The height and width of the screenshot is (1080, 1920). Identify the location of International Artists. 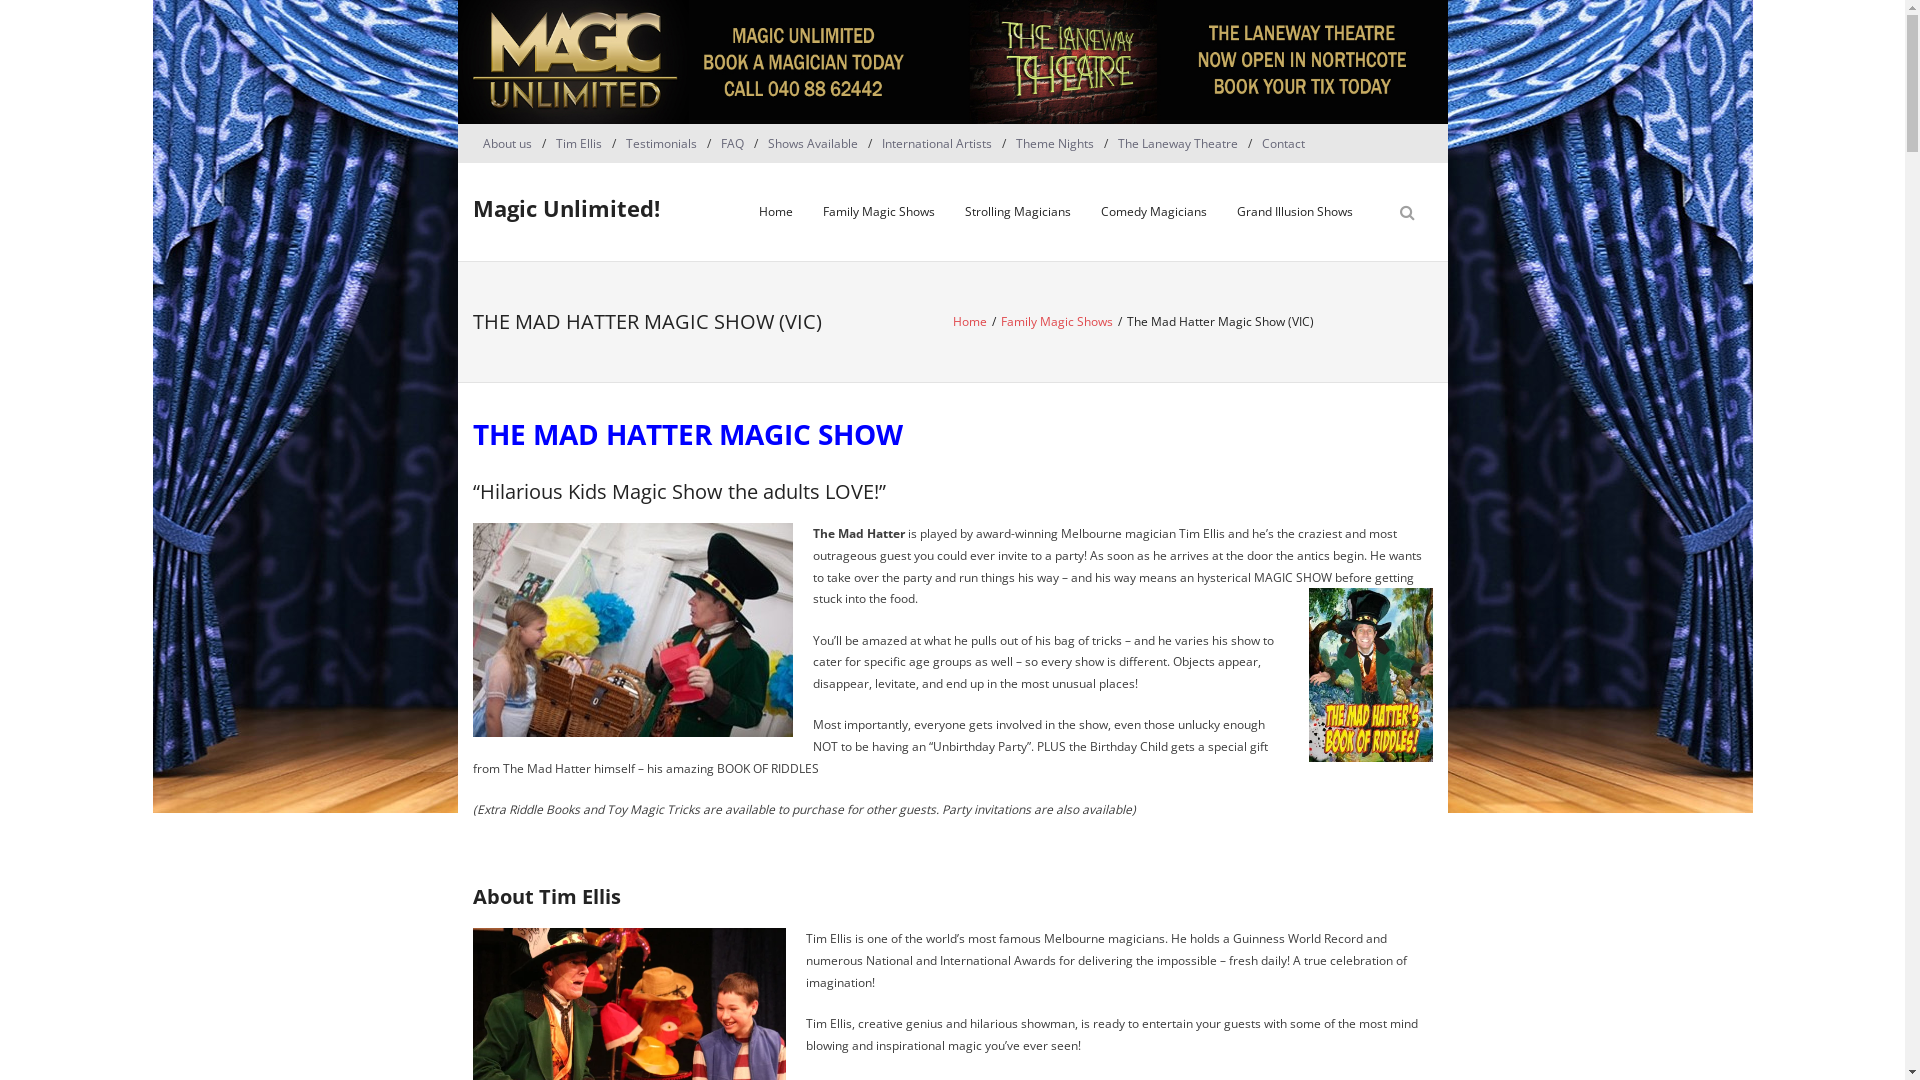
(937, 144).